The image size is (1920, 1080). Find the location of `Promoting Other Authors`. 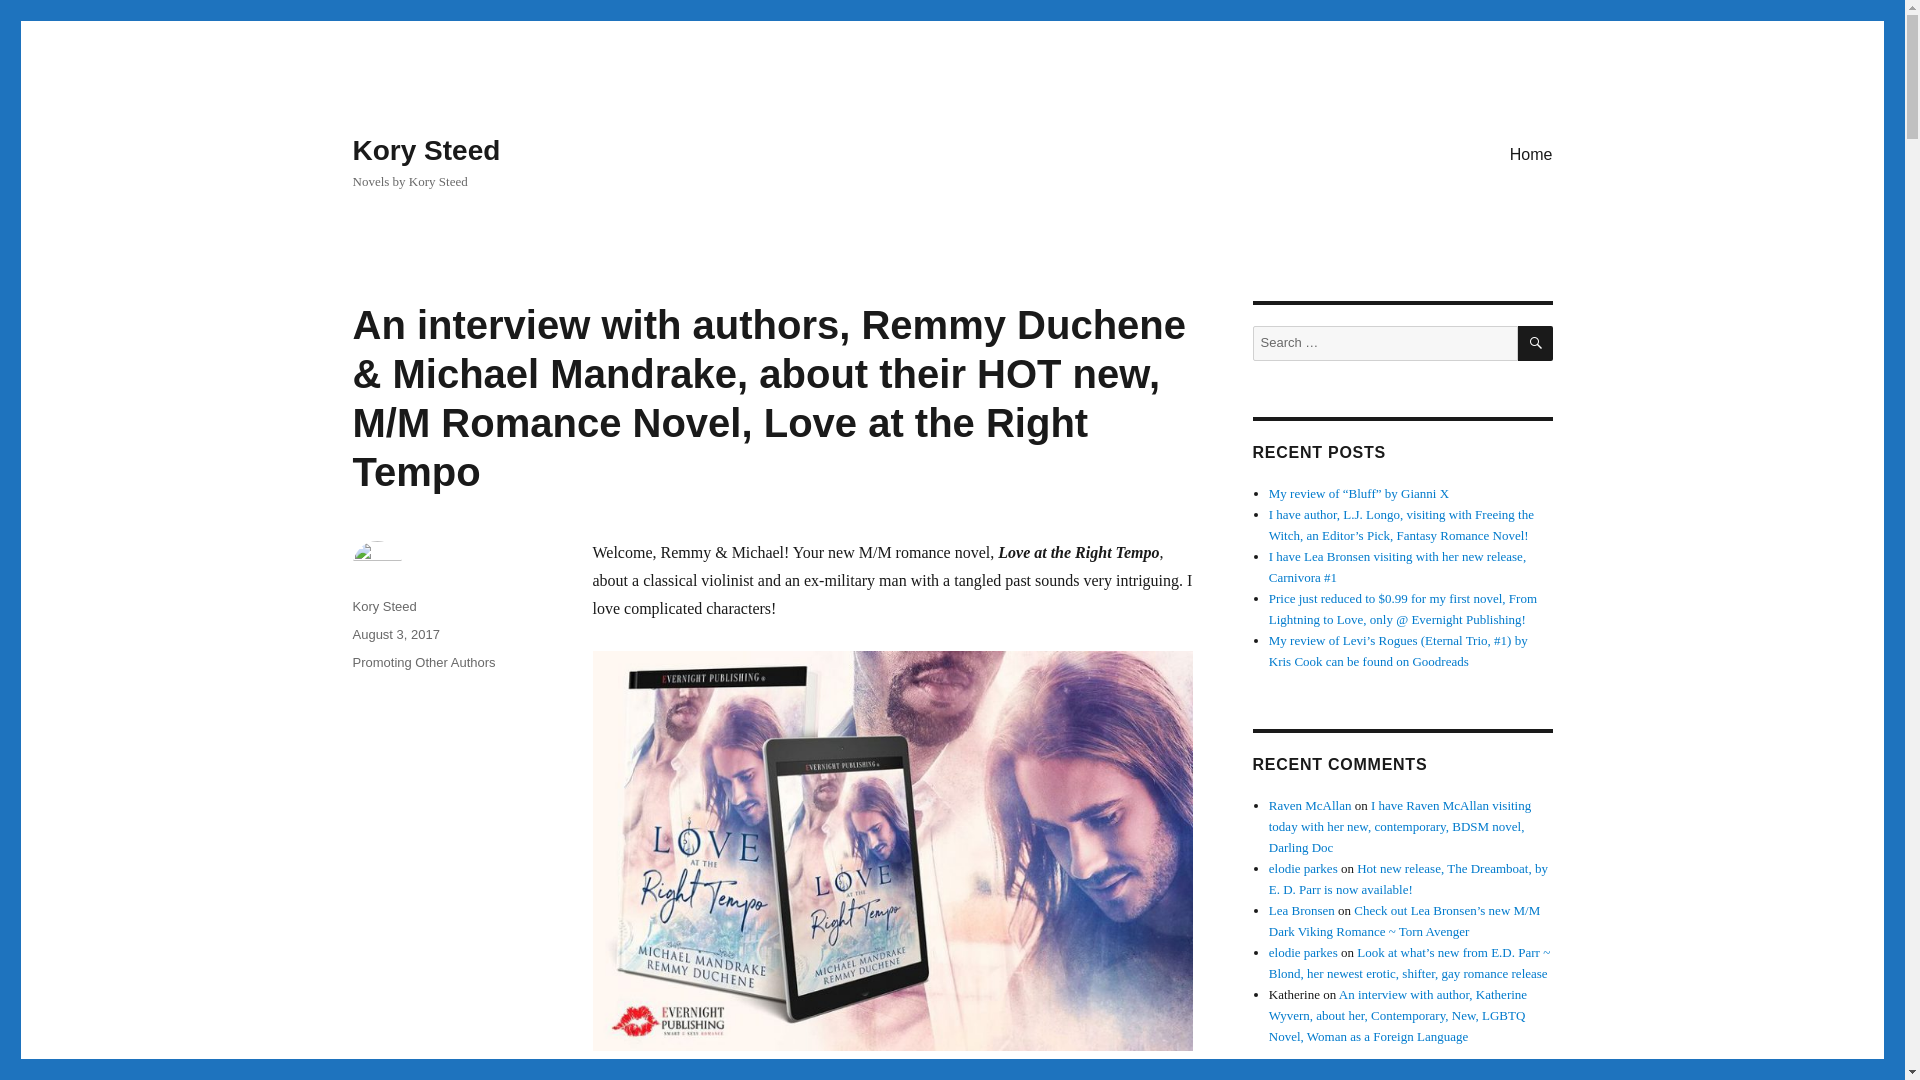

Promoting Other Authors is located at coordinates (423, 662).